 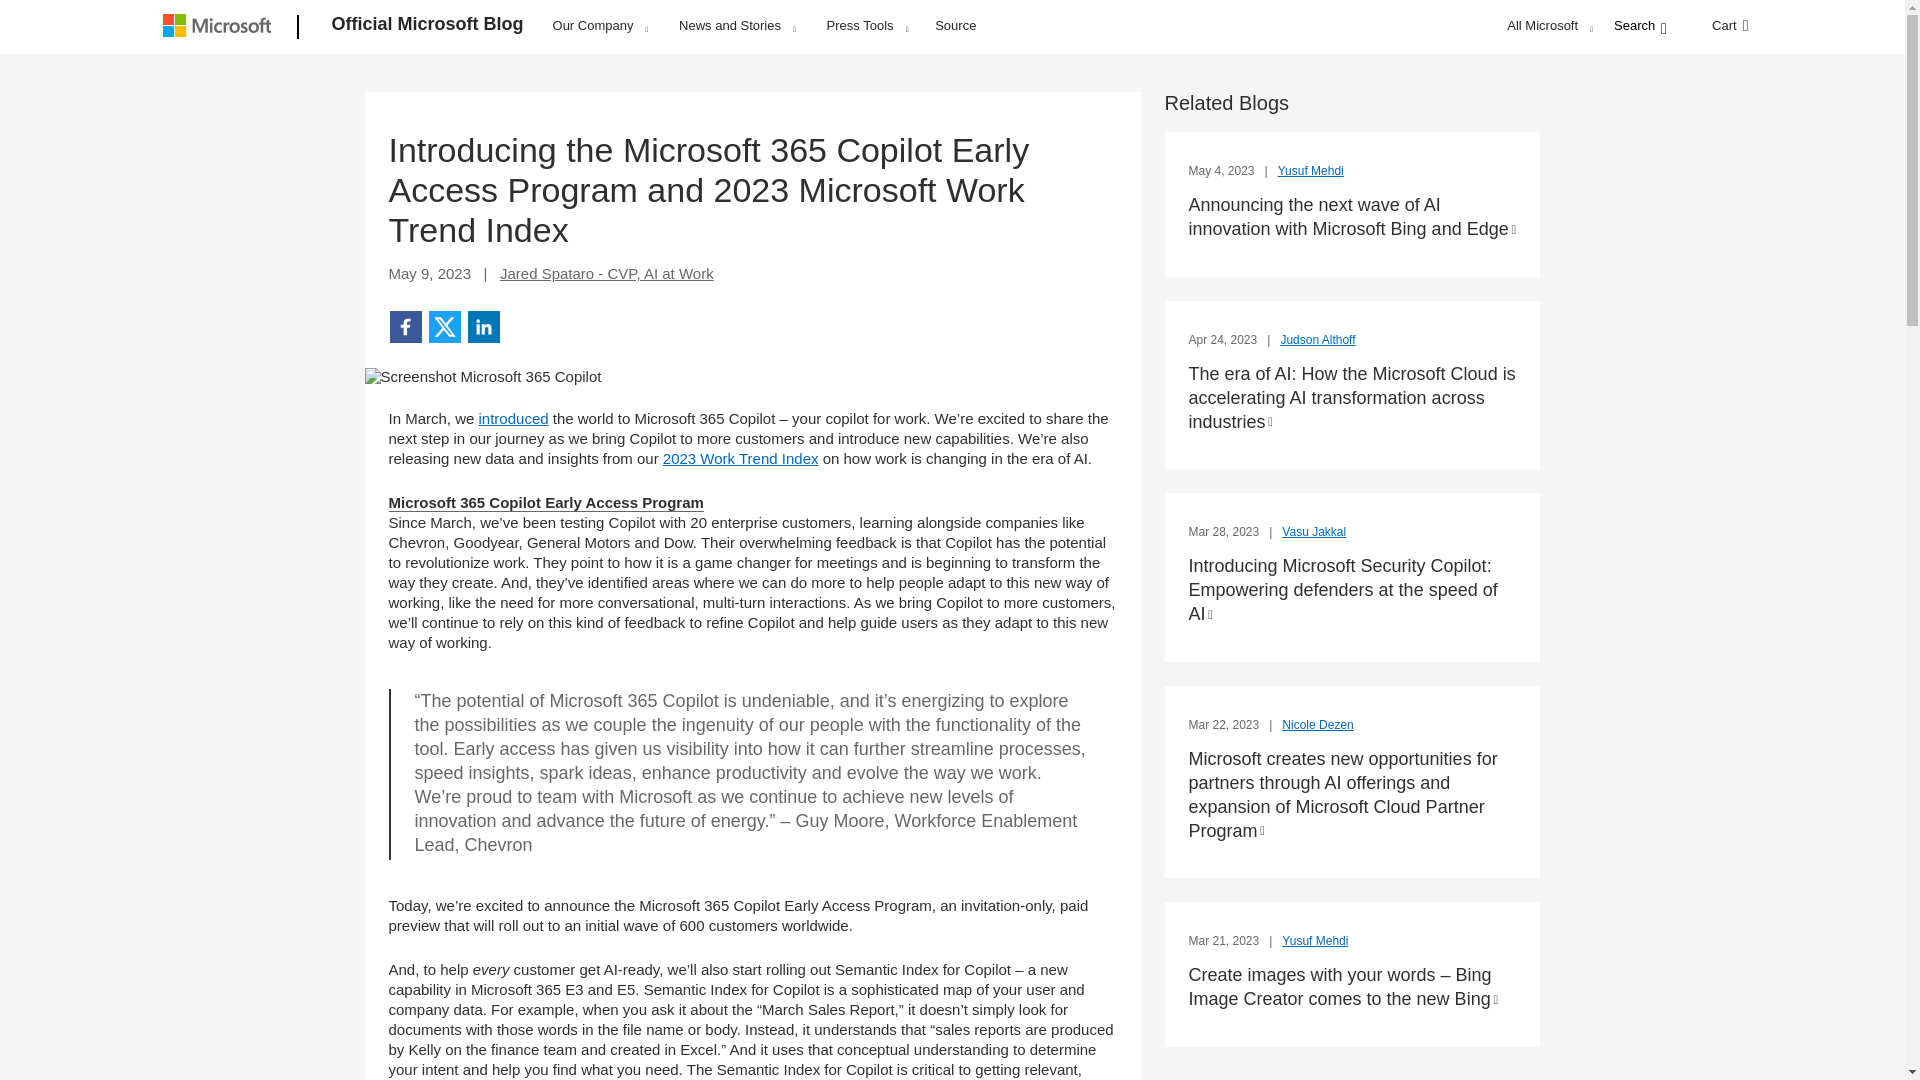 I want to click on March 22, 2023, so click(x=1224, y=725).